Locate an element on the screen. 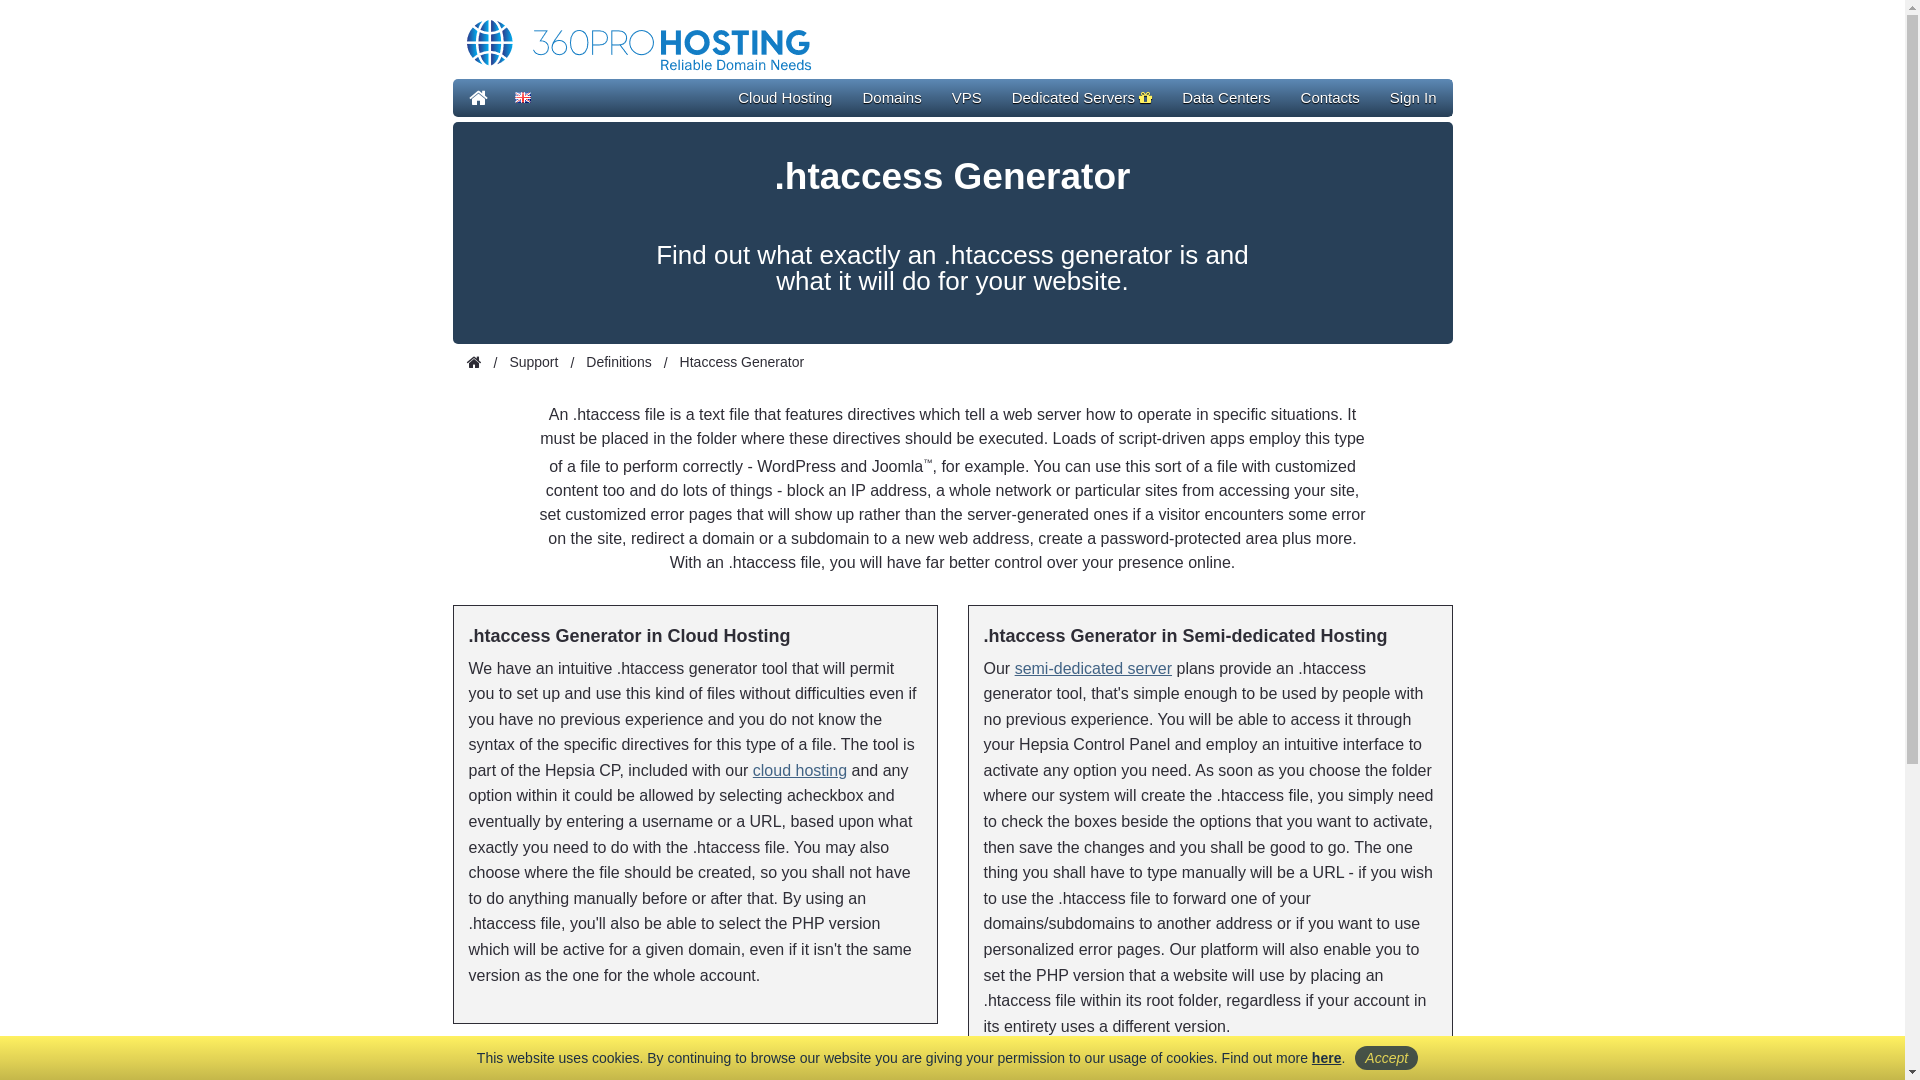 This screenshot has height=1080, width=1920. Cloud Hosting is located at coordinates (785, 98).